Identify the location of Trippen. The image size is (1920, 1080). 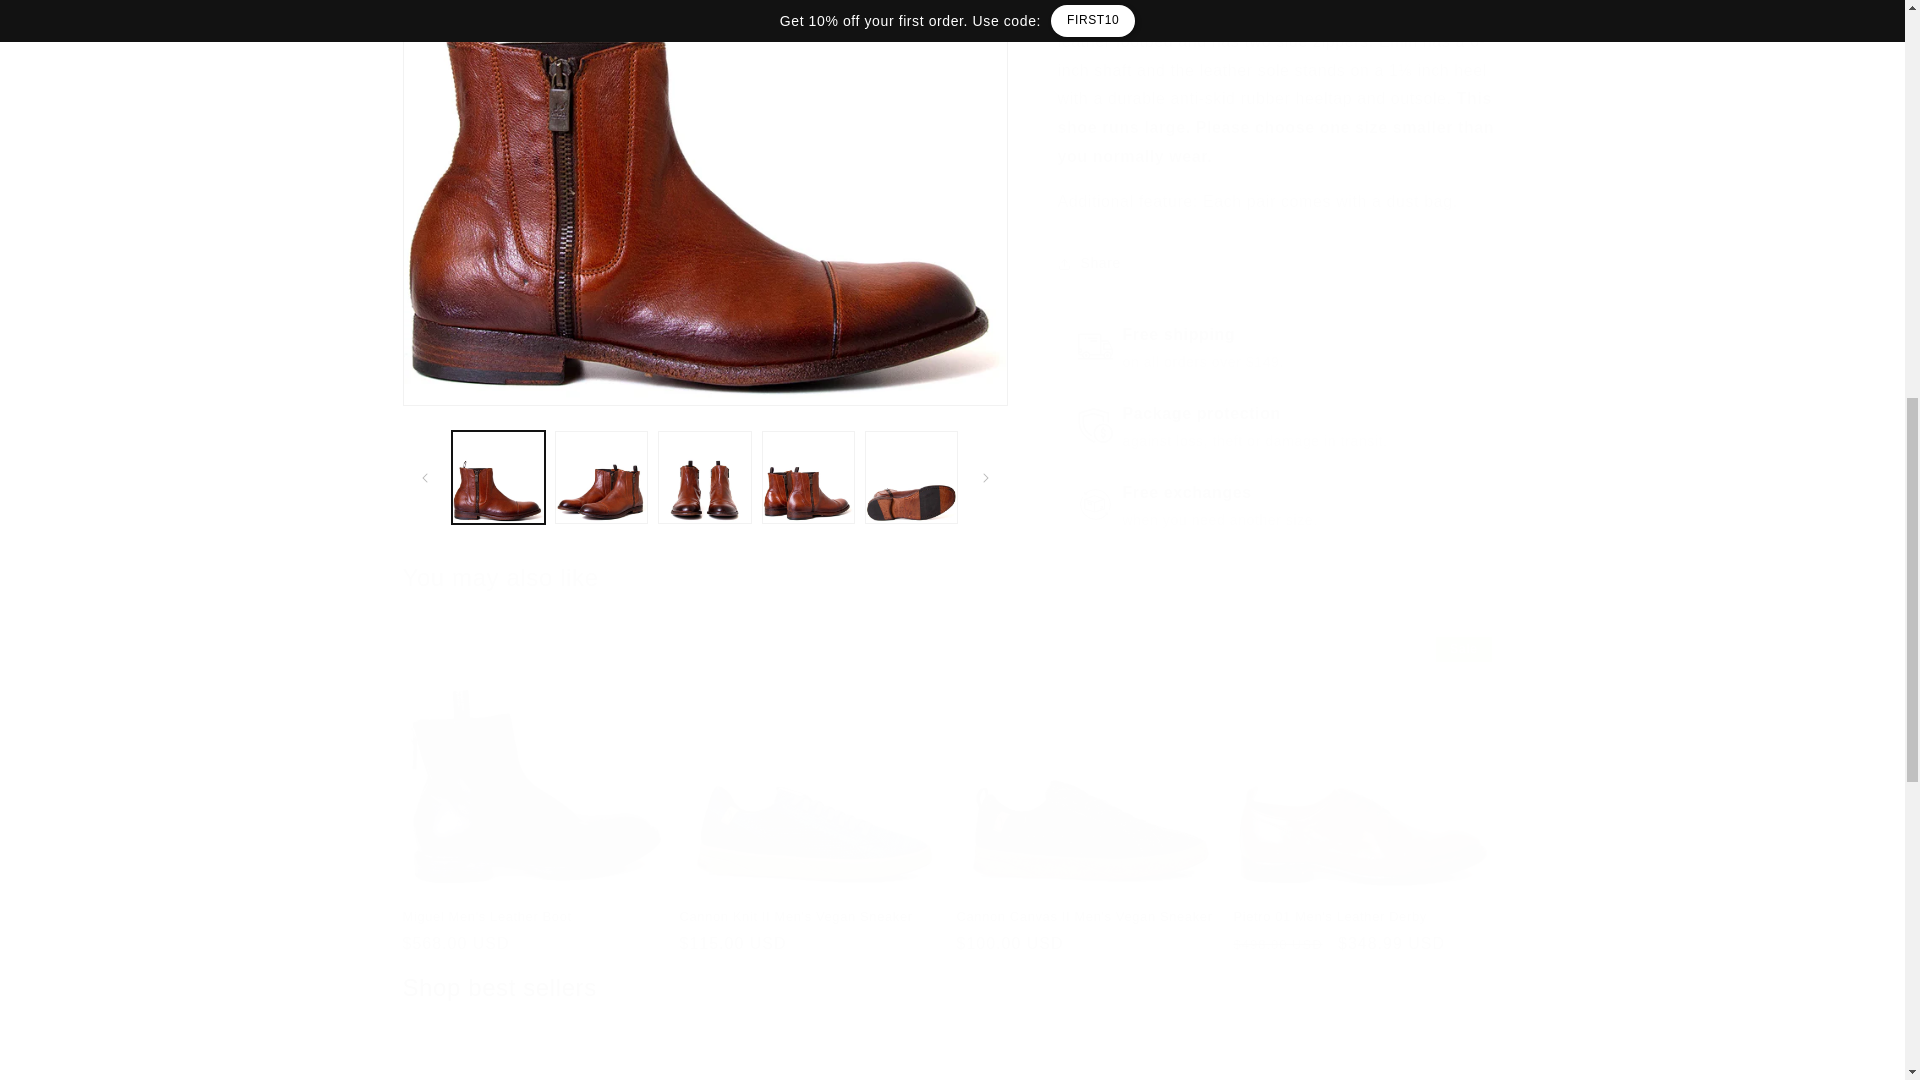
(490, 1066).